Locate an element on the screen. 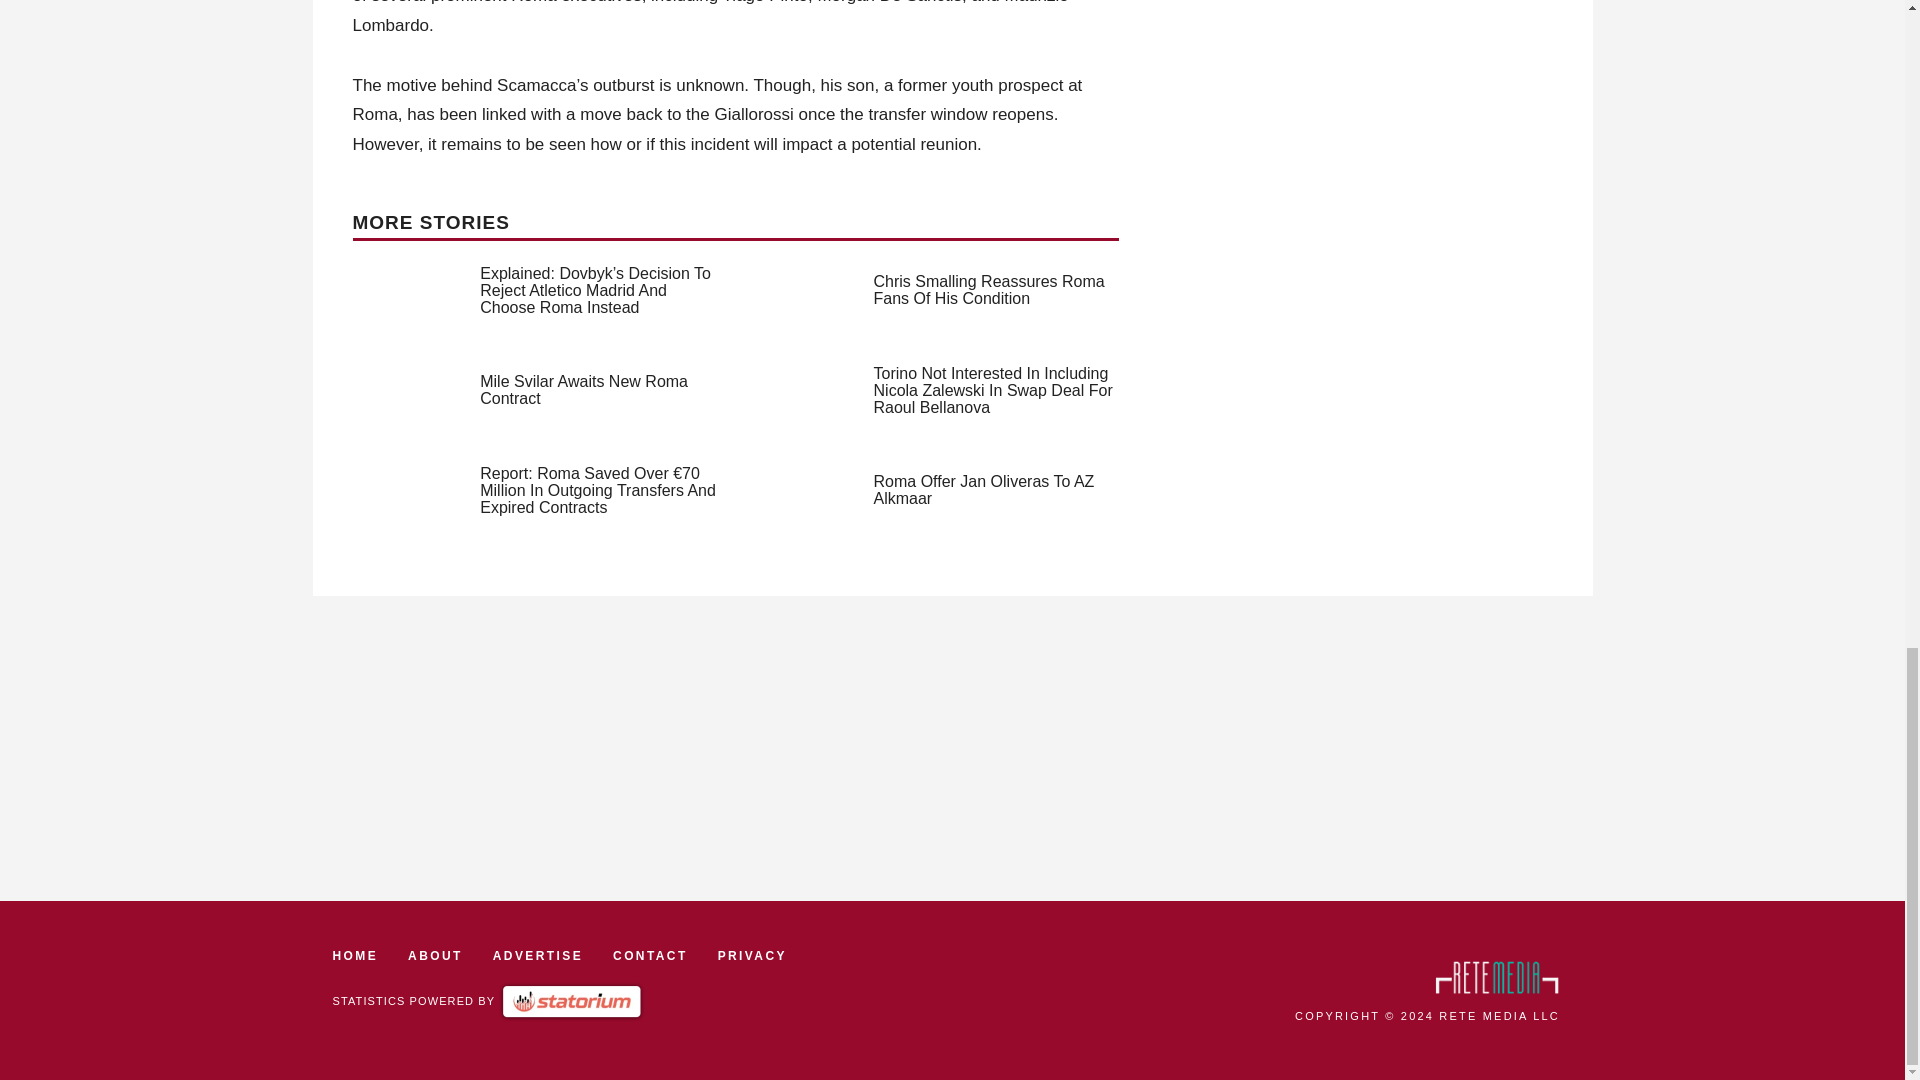  PRIVACY is located at coordinates (752, 956).